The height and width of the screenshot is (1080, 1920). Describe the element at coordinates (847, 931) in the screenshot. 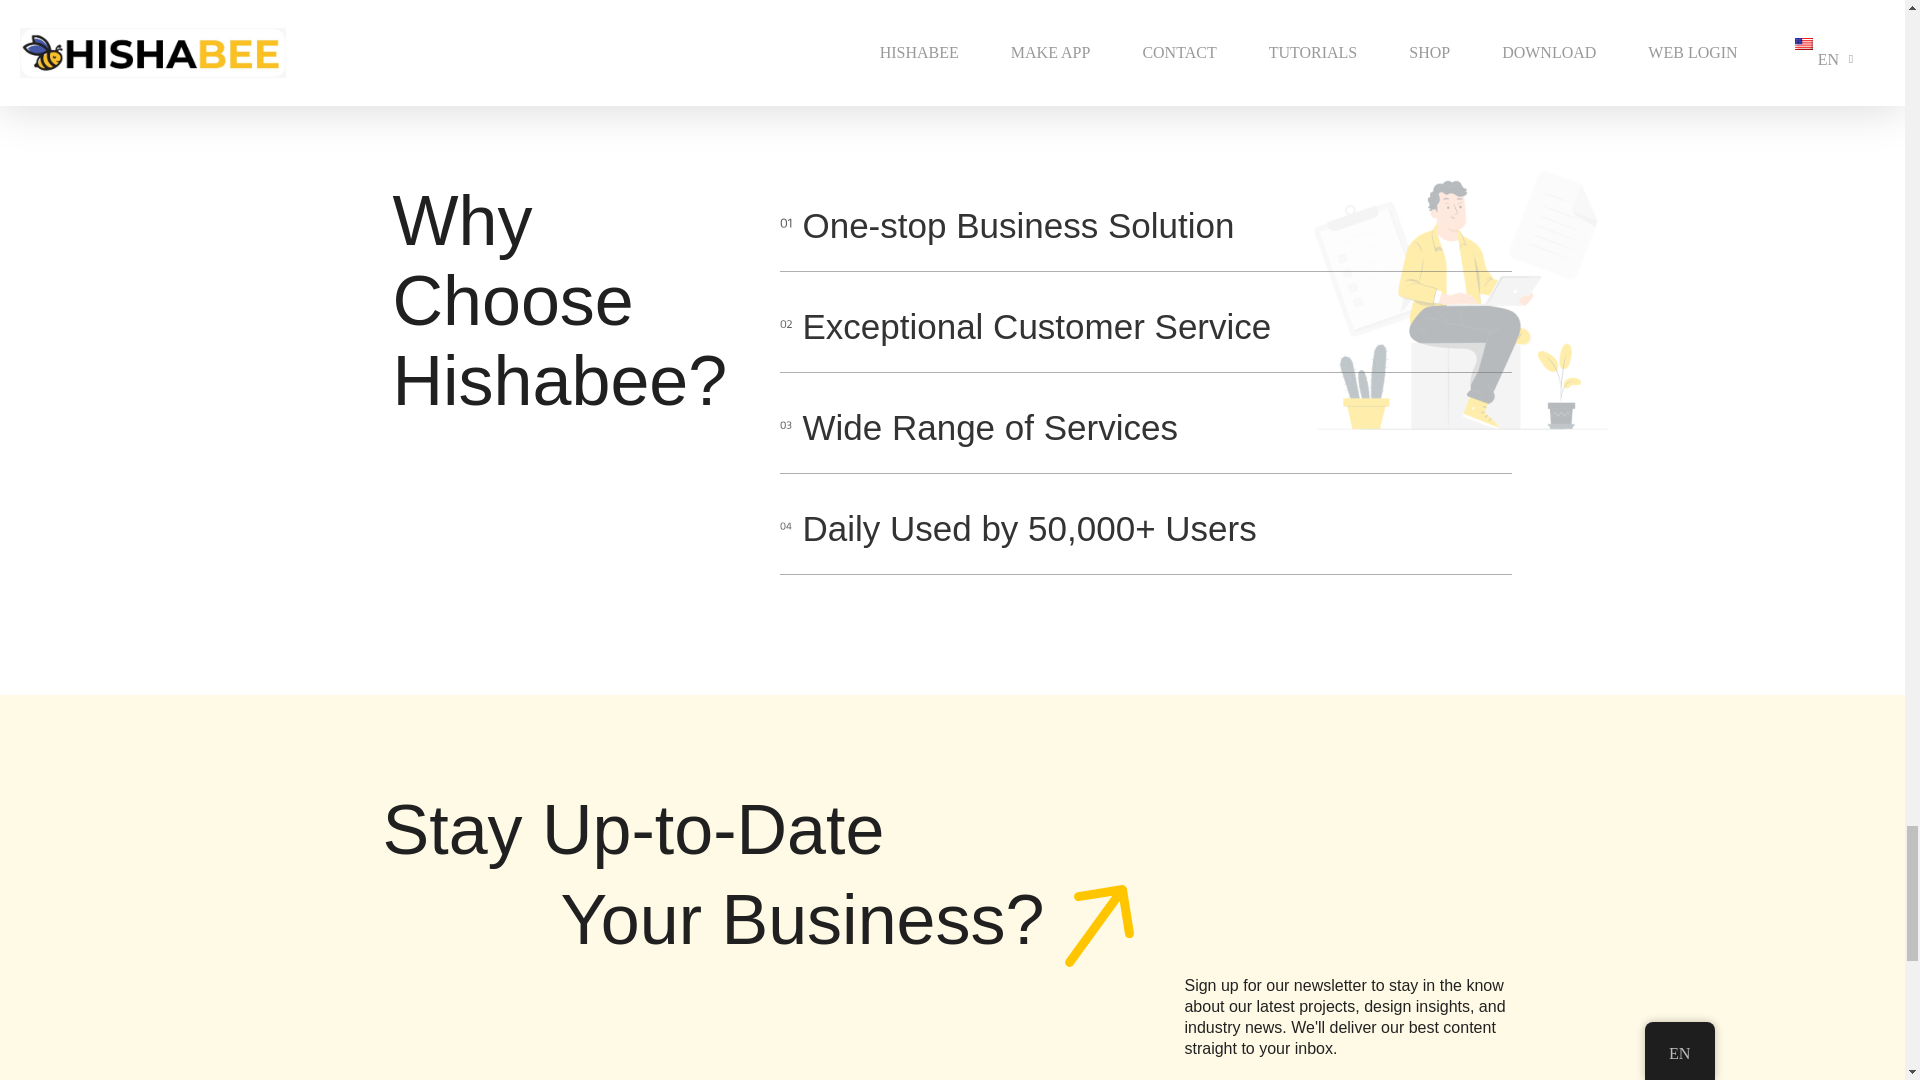

I see `Your Business?` at that location.